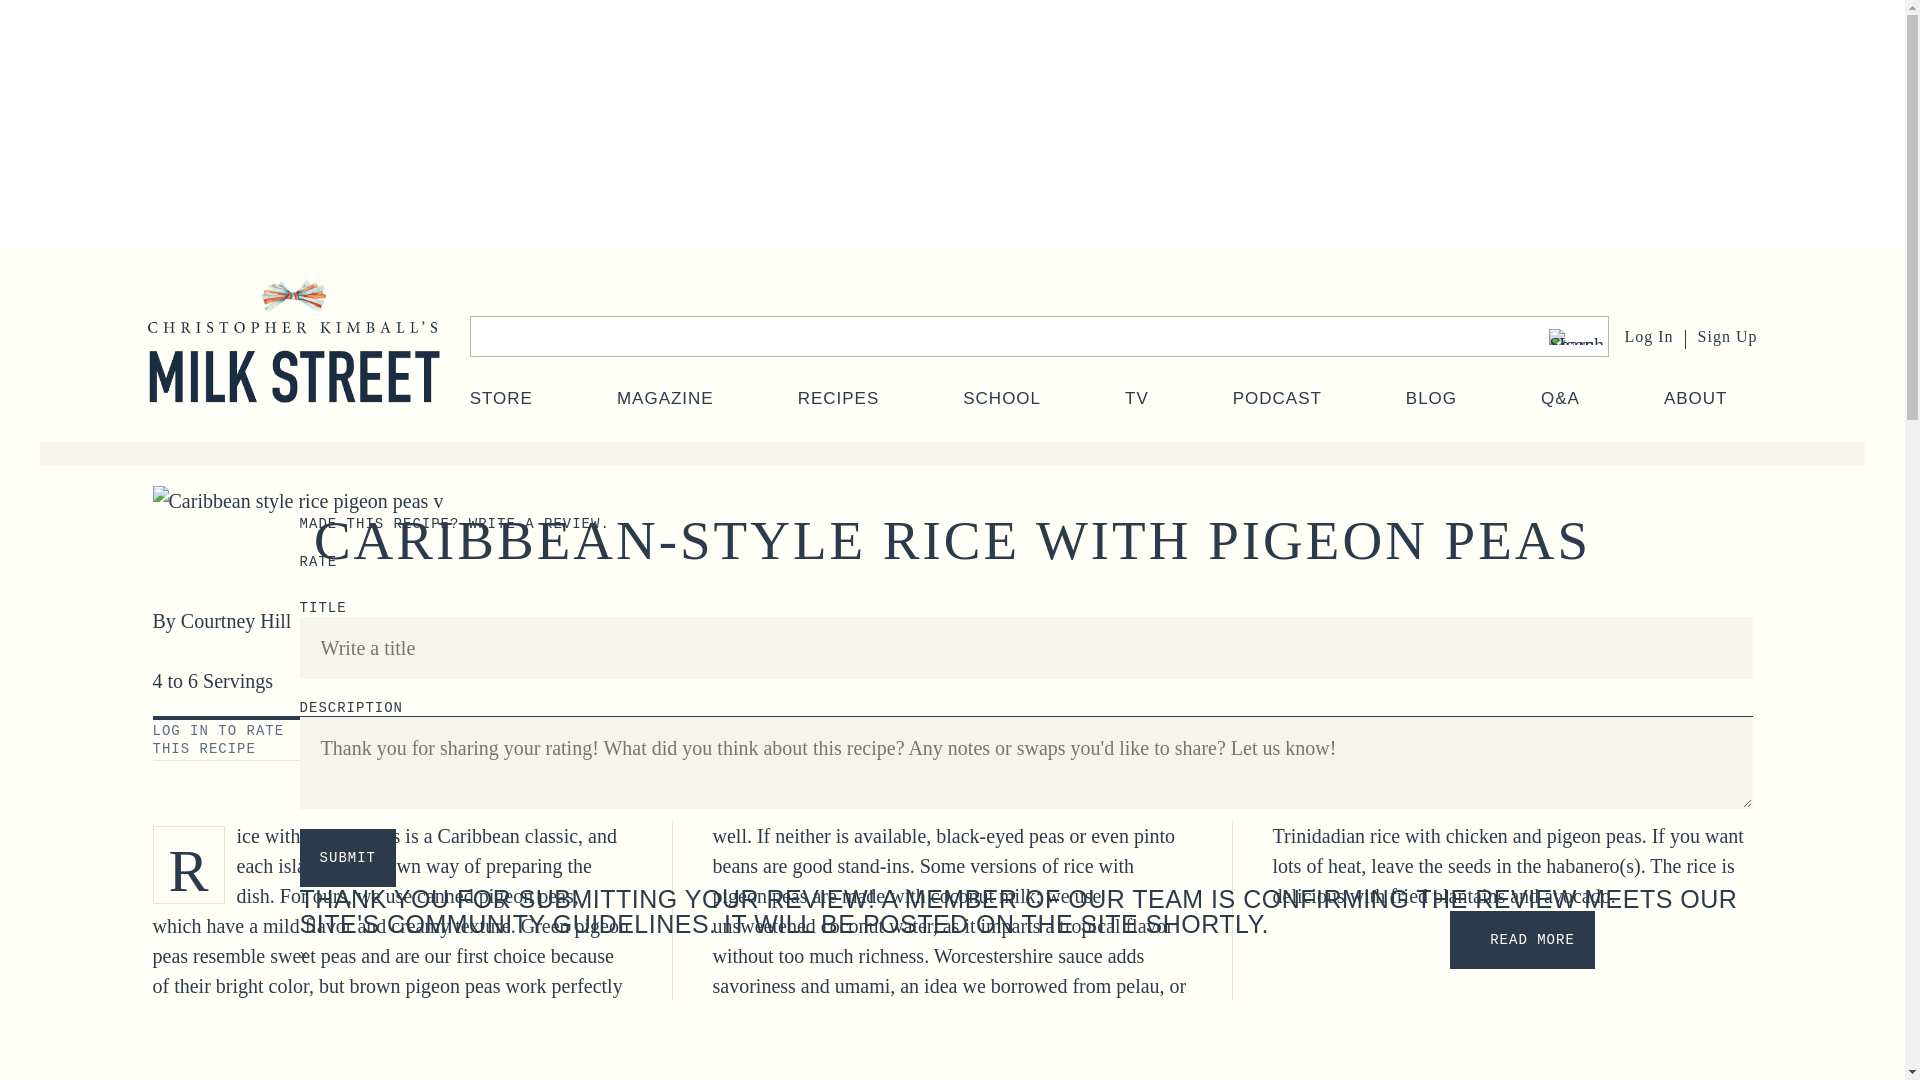 The height and width of the screenshot is (1080, 1920). What do you see at coordinates (1574, 336) in the screenshot?
I see `Search` at bounding box center [1574, 336].